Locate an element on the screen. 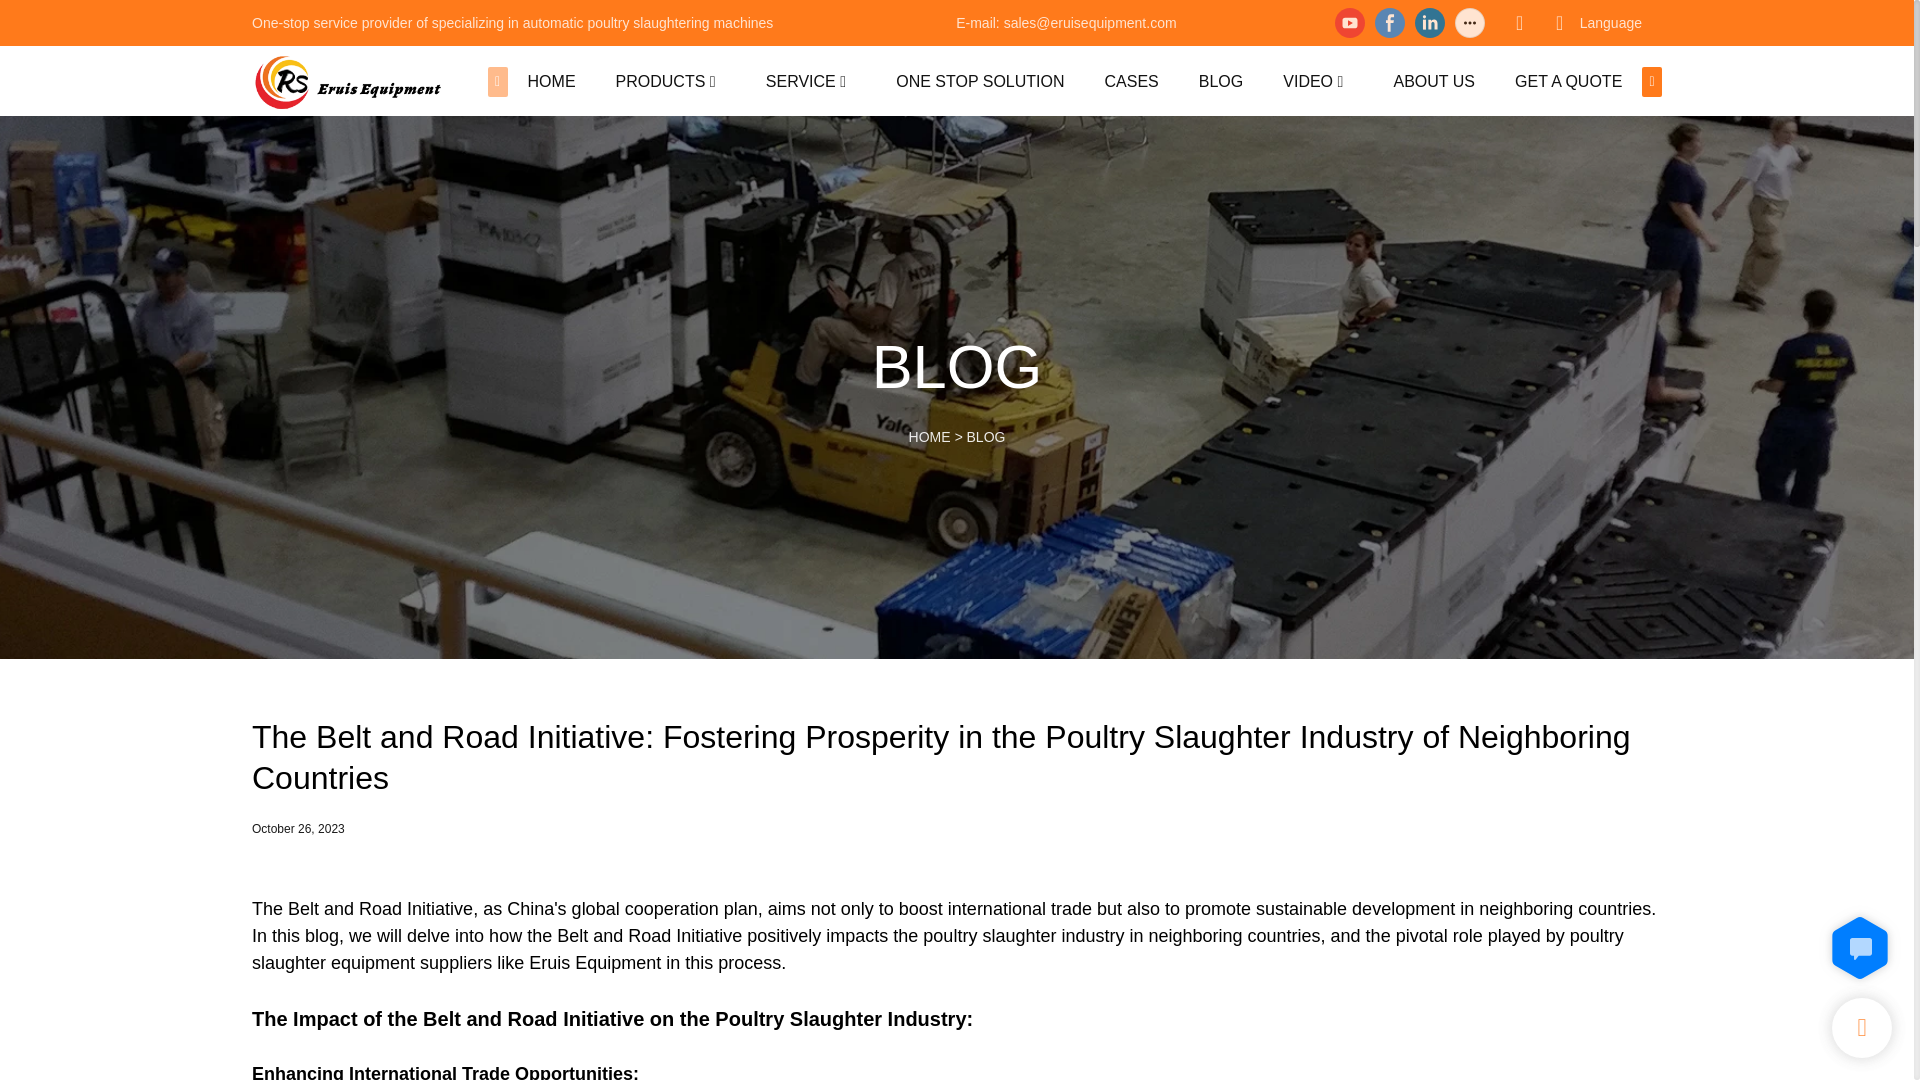  ONE STOP SOLUTION is located at coordinates (980, 81).